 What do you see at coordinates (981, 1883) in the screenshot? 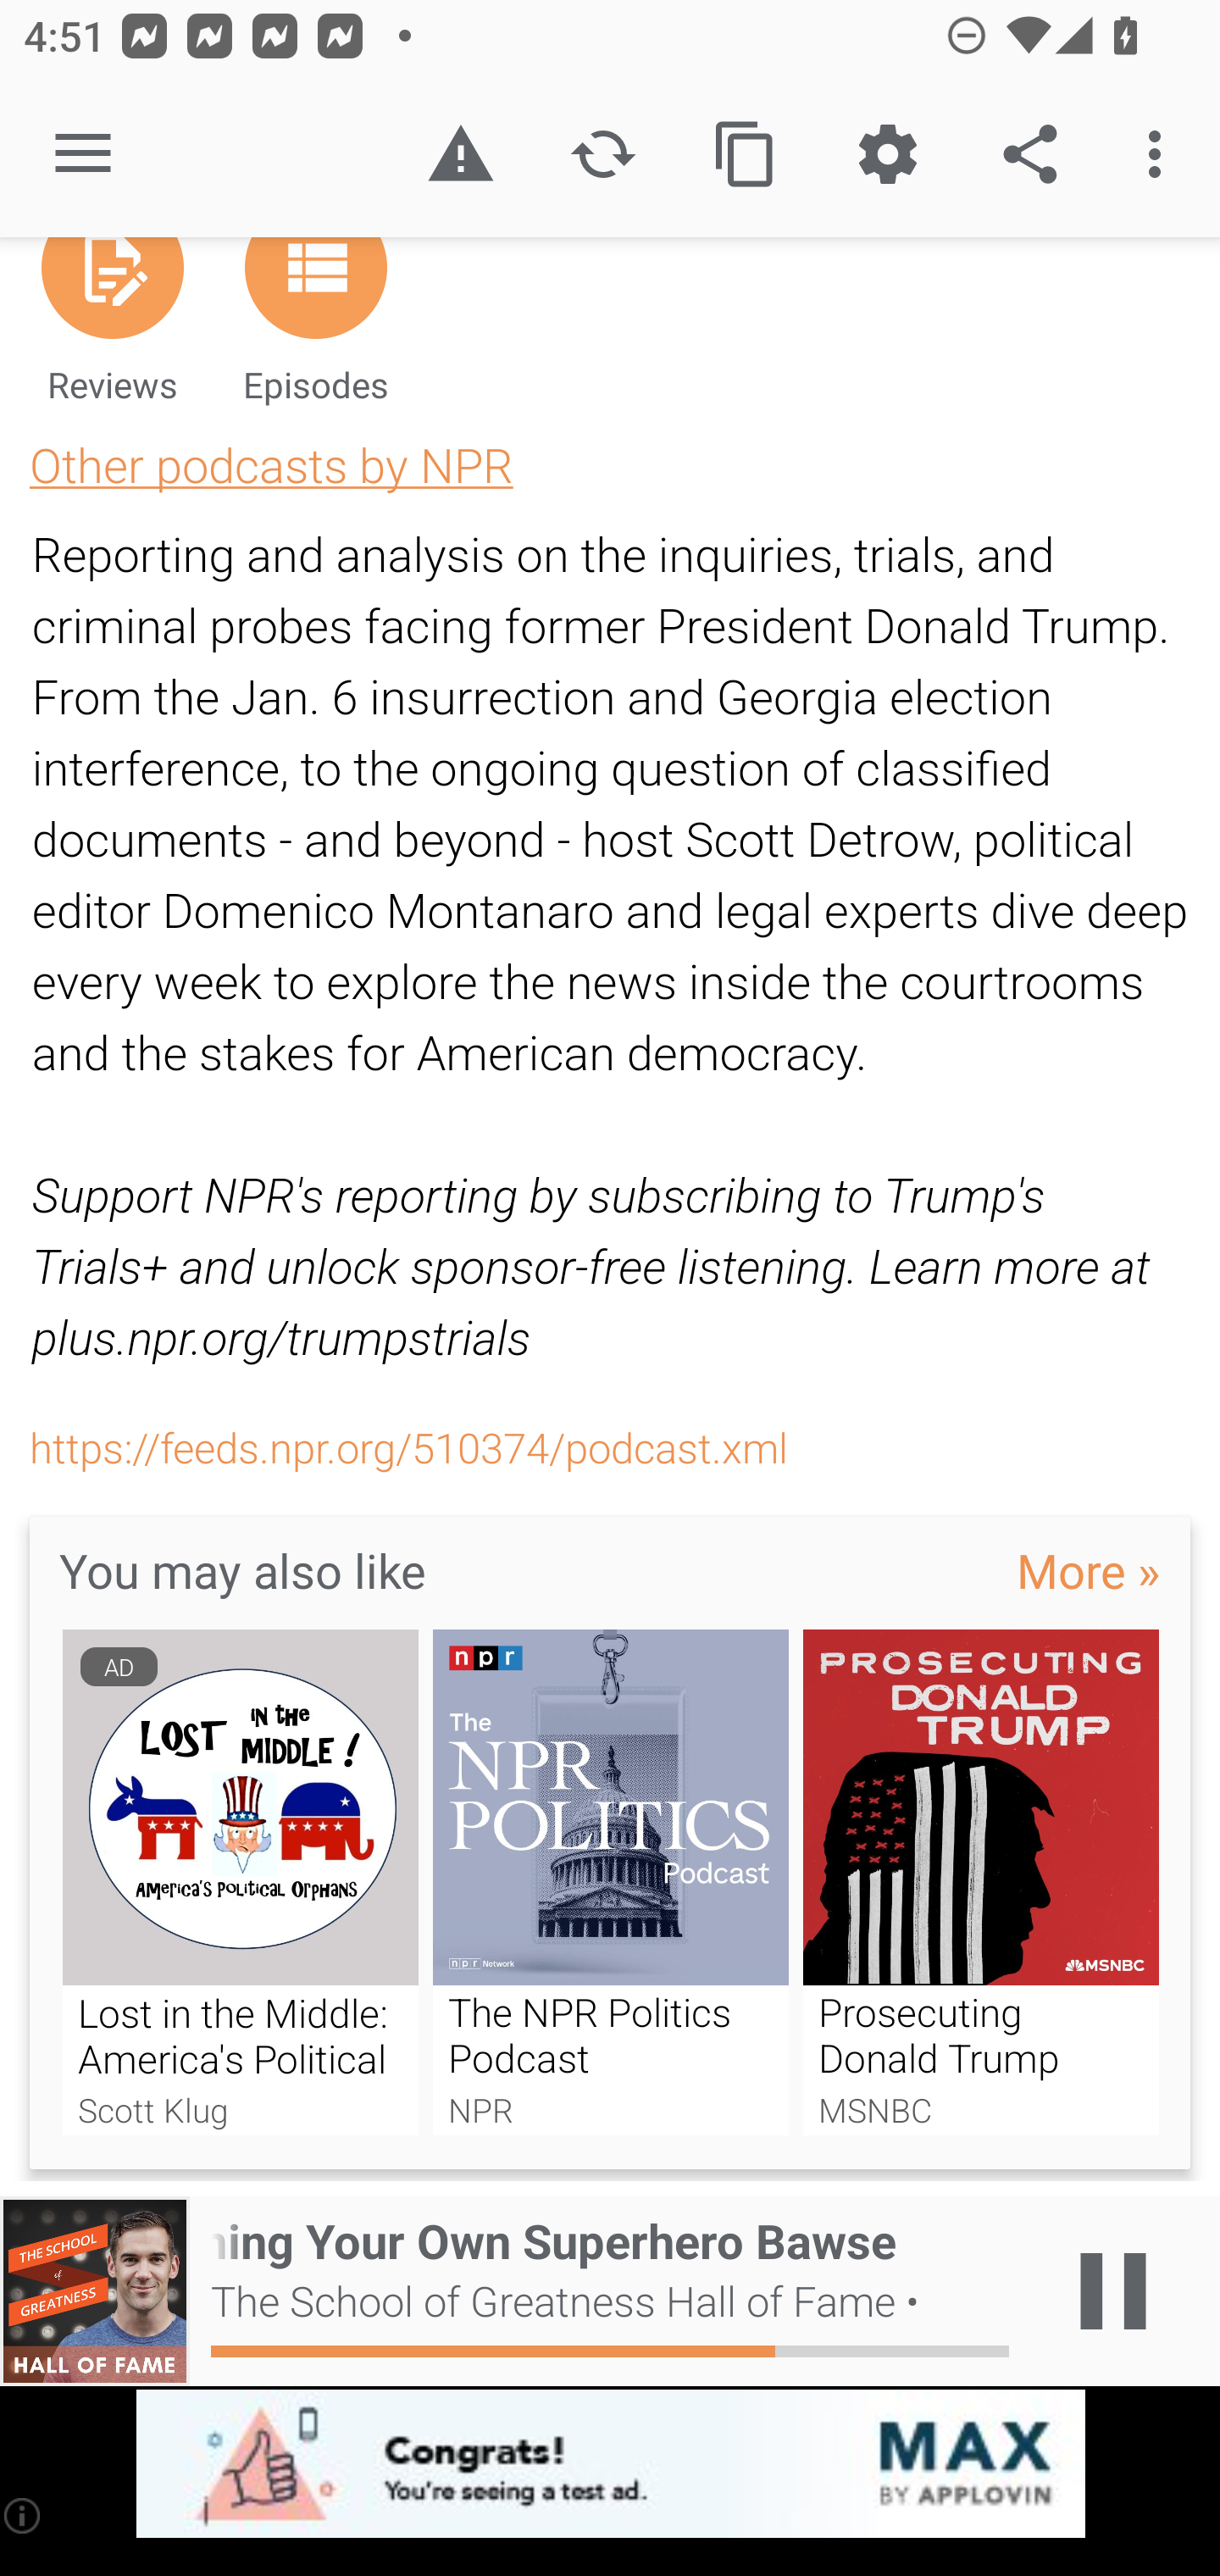
I see `Prosecuting Donald Trump MSNBC` at bounding box center [981, 1883].